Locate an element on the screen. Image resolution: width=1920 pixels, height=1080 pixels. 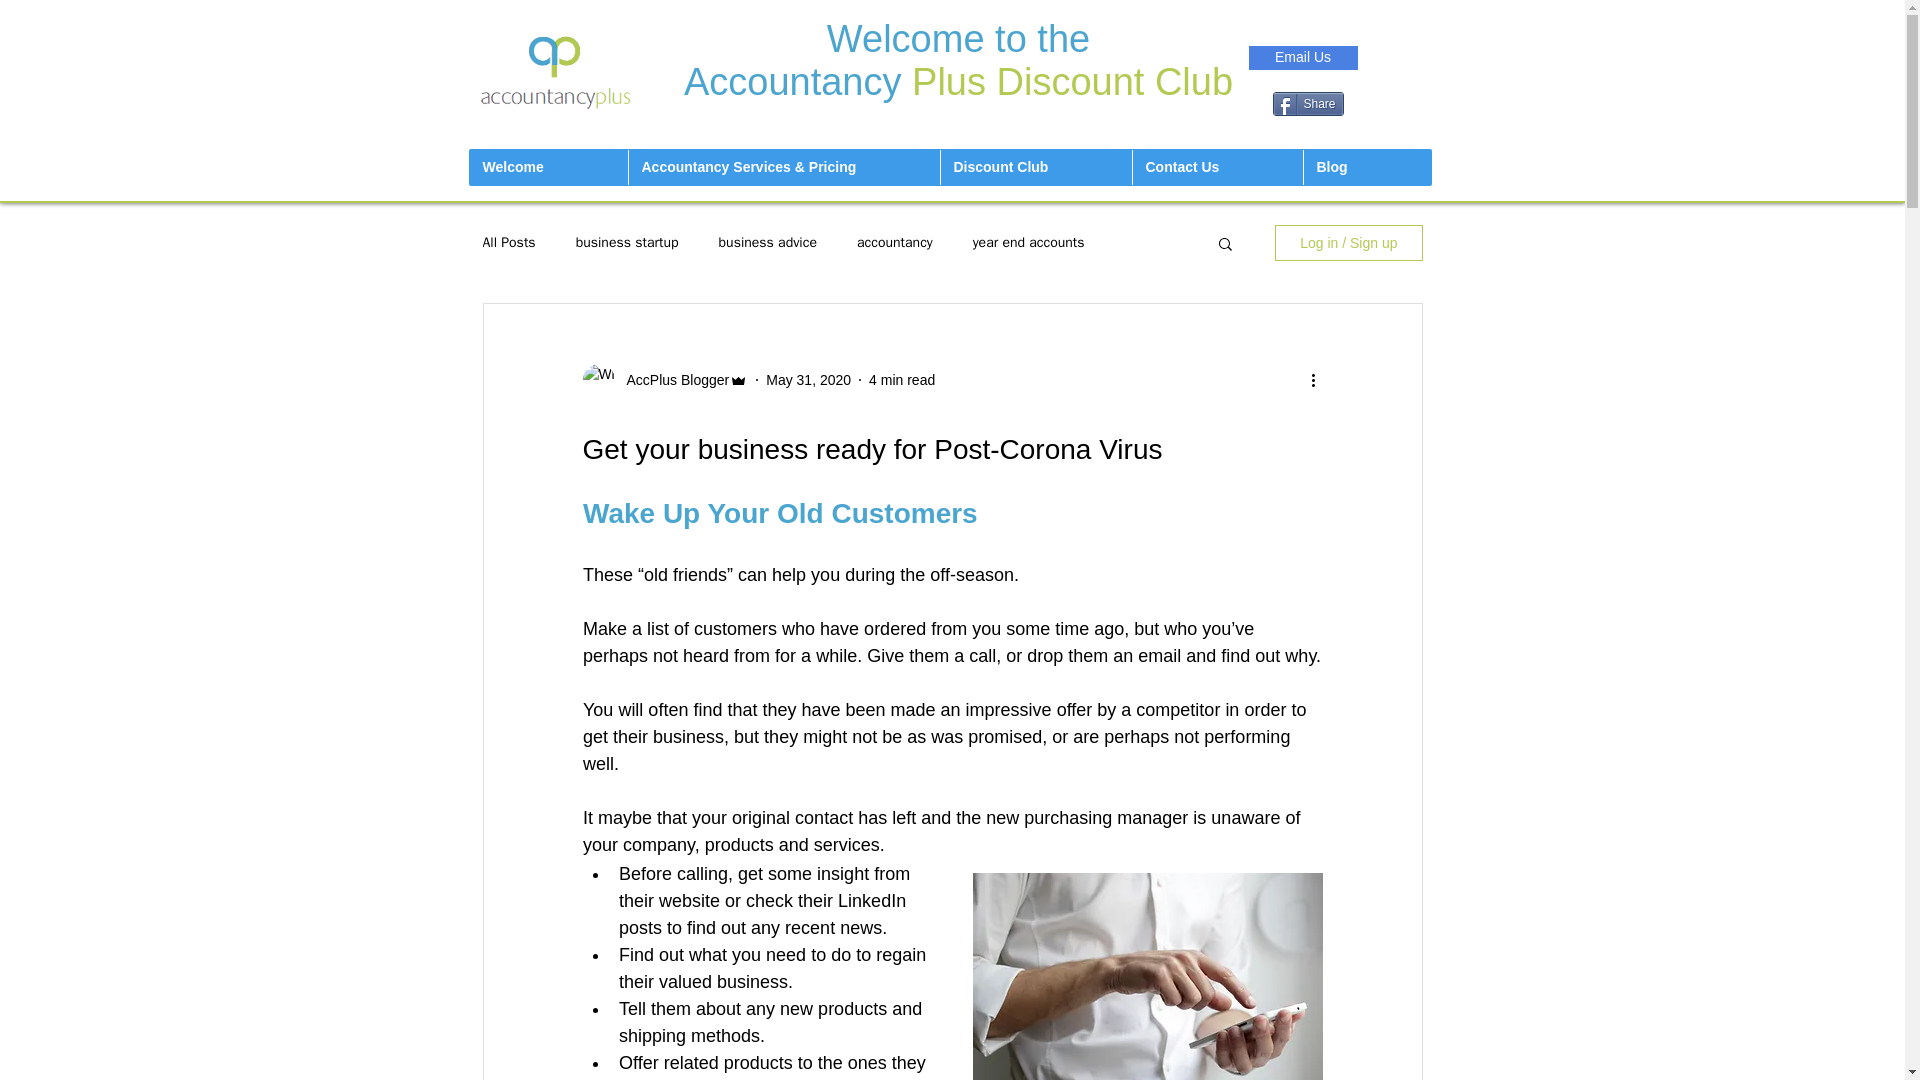
AccPlus Blogger is located at coordinates (672, 380).